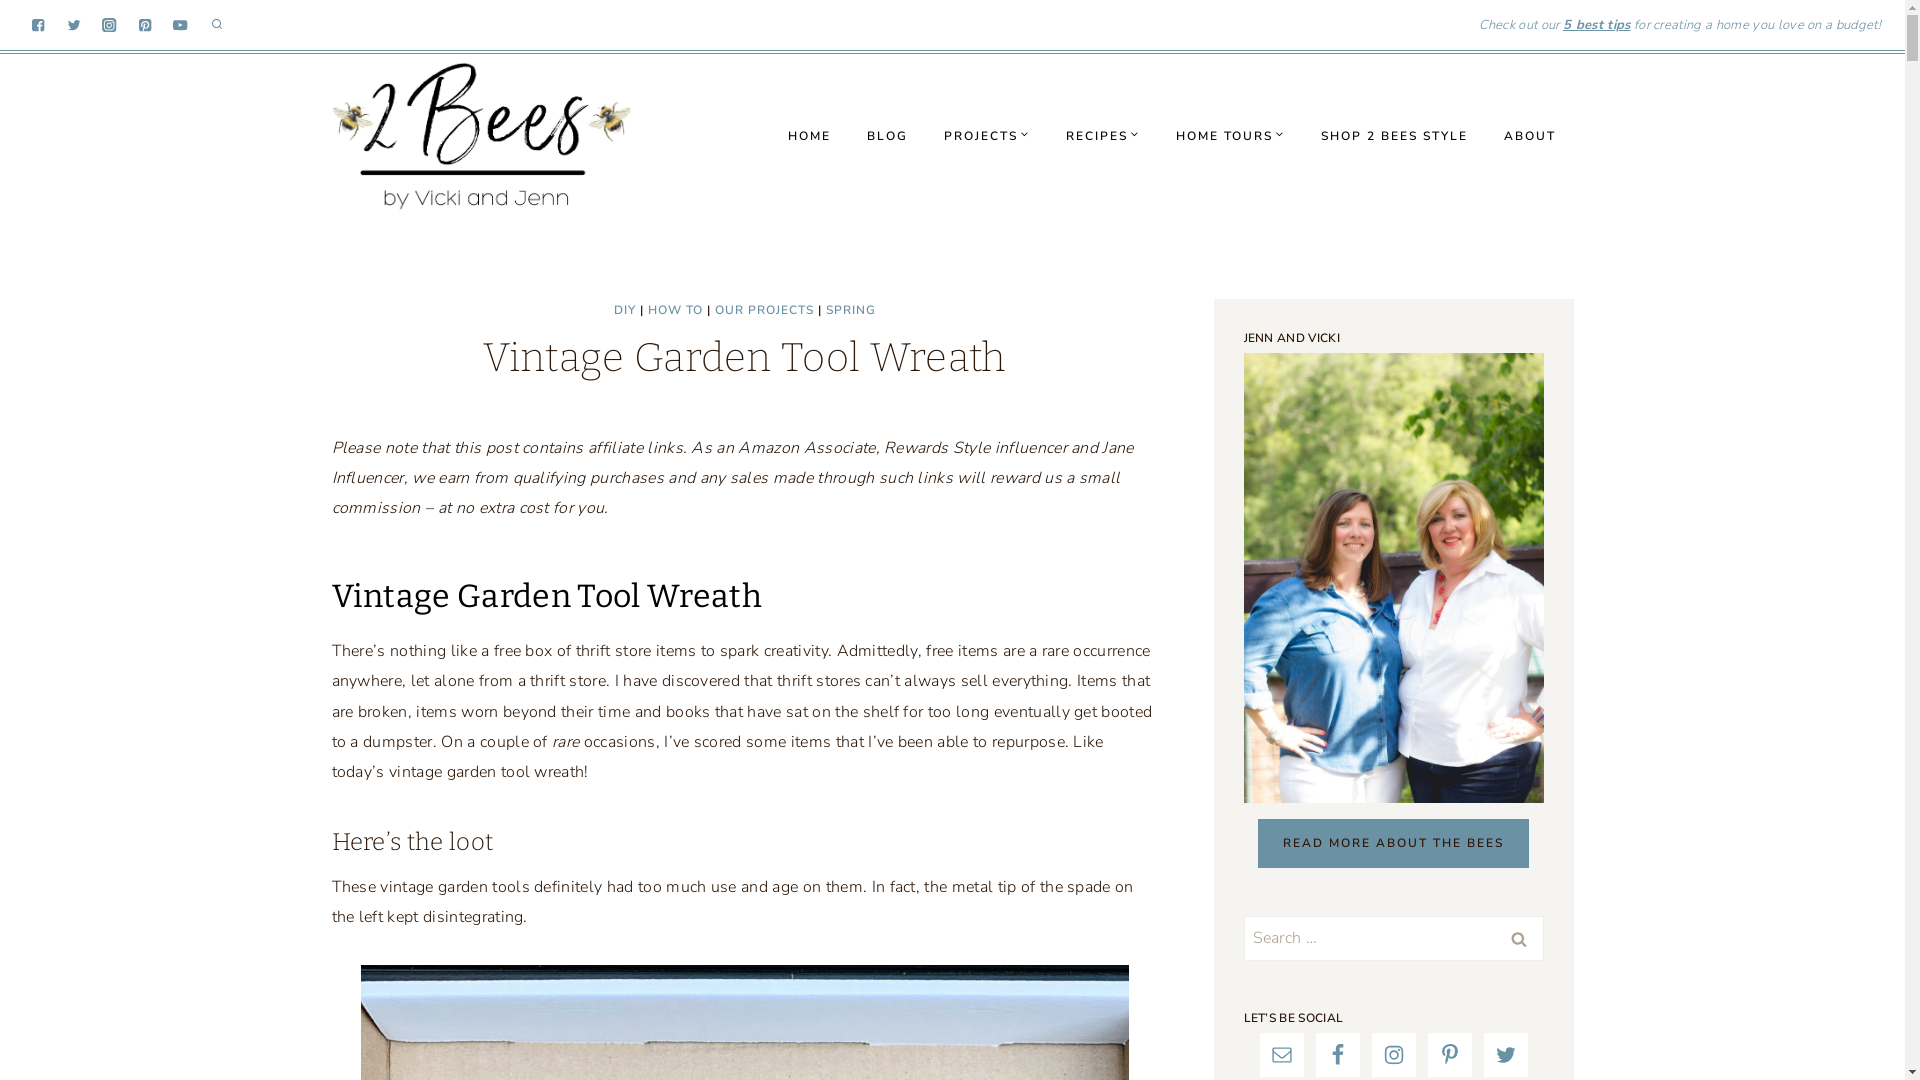 The height and width of the screenshot is (1080, 1920). Describe the element at coordinates (1597, 25) in the screenshot. I see `5 best tips` at that location.